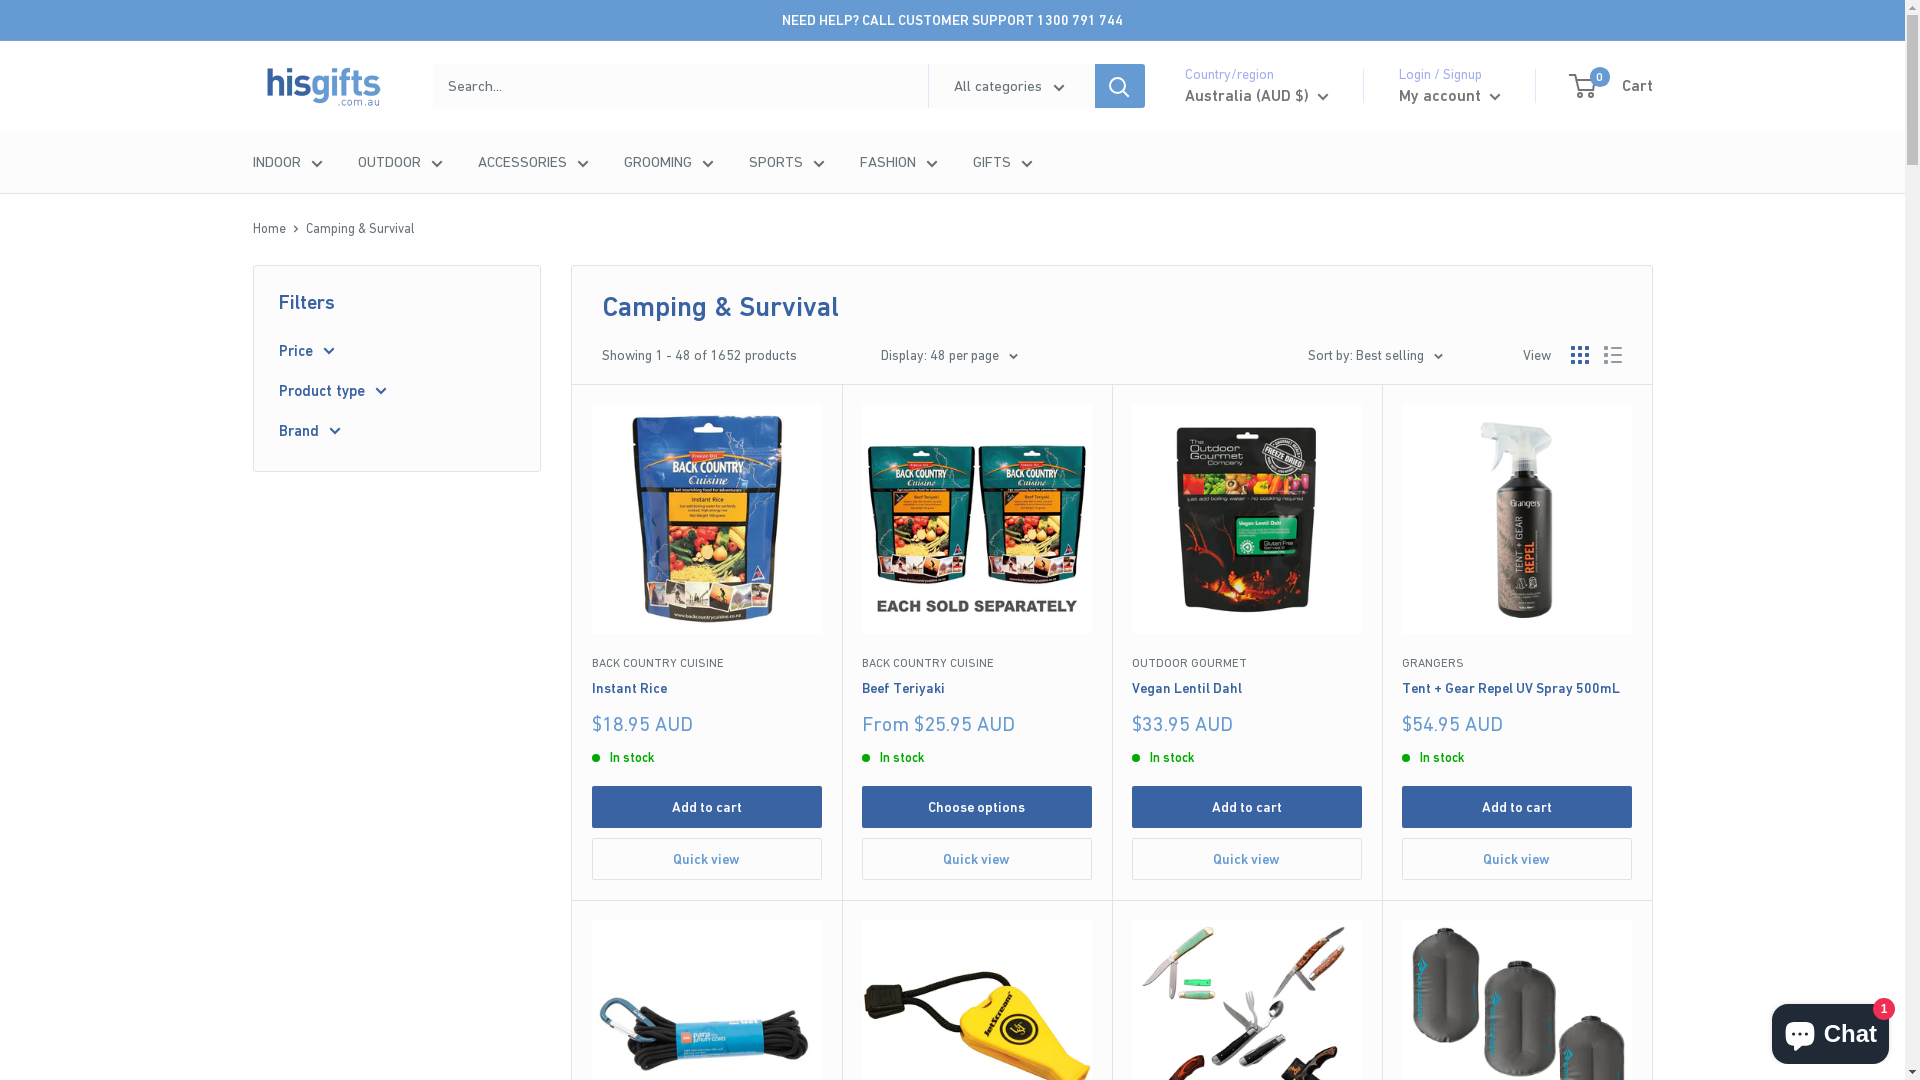 The width and height of the screenshot is (1920, 1080). What do you see at coordinates (1231, 650) in the screenshot?
I see `DE` at bounding box center [1231, 650].